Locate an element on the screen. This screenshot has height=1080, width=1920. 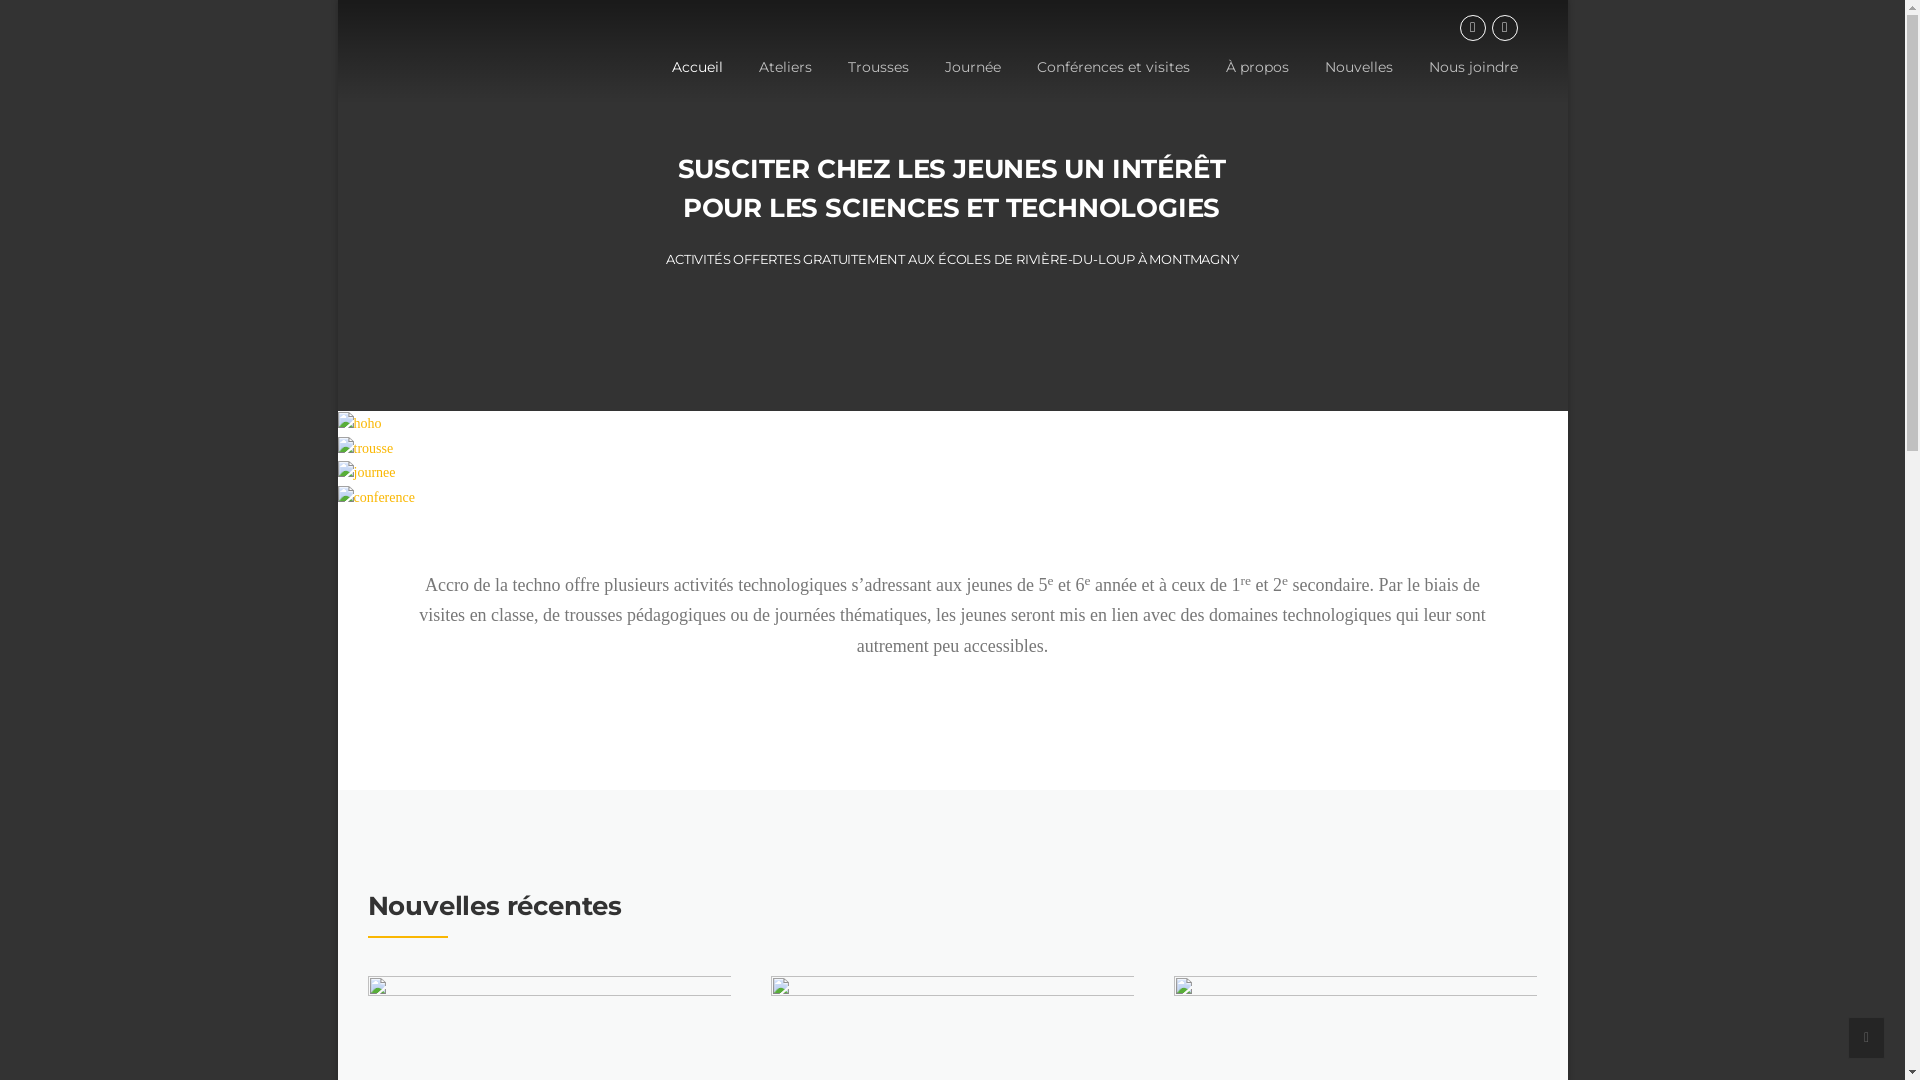
Trousses is located at coordinates (878, 83).